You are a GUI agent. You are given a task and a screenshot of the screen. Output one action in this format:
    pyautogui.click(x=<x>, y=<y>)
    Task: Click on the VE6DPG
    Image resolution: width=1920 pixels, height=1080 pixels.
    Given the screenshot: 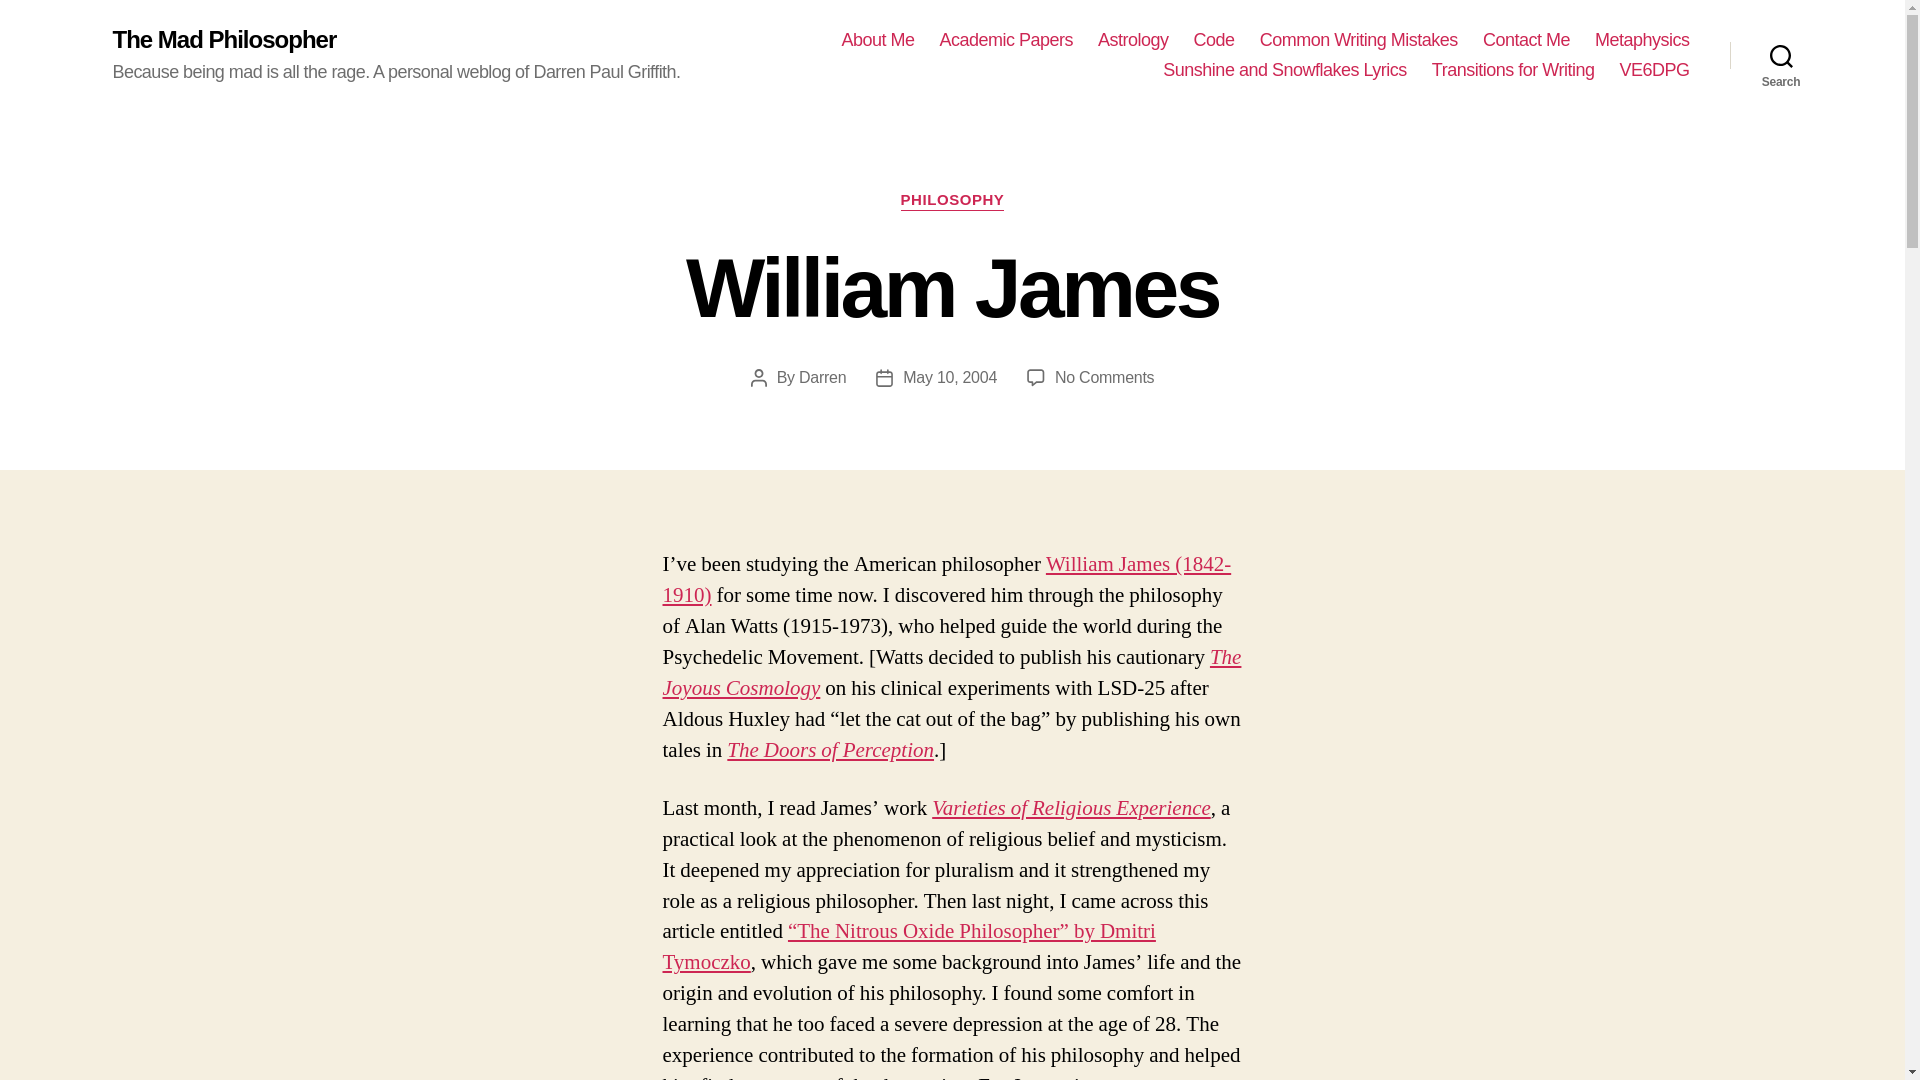 What is the action you would take?
    pyautogui.click(x=1654, y=71)
    